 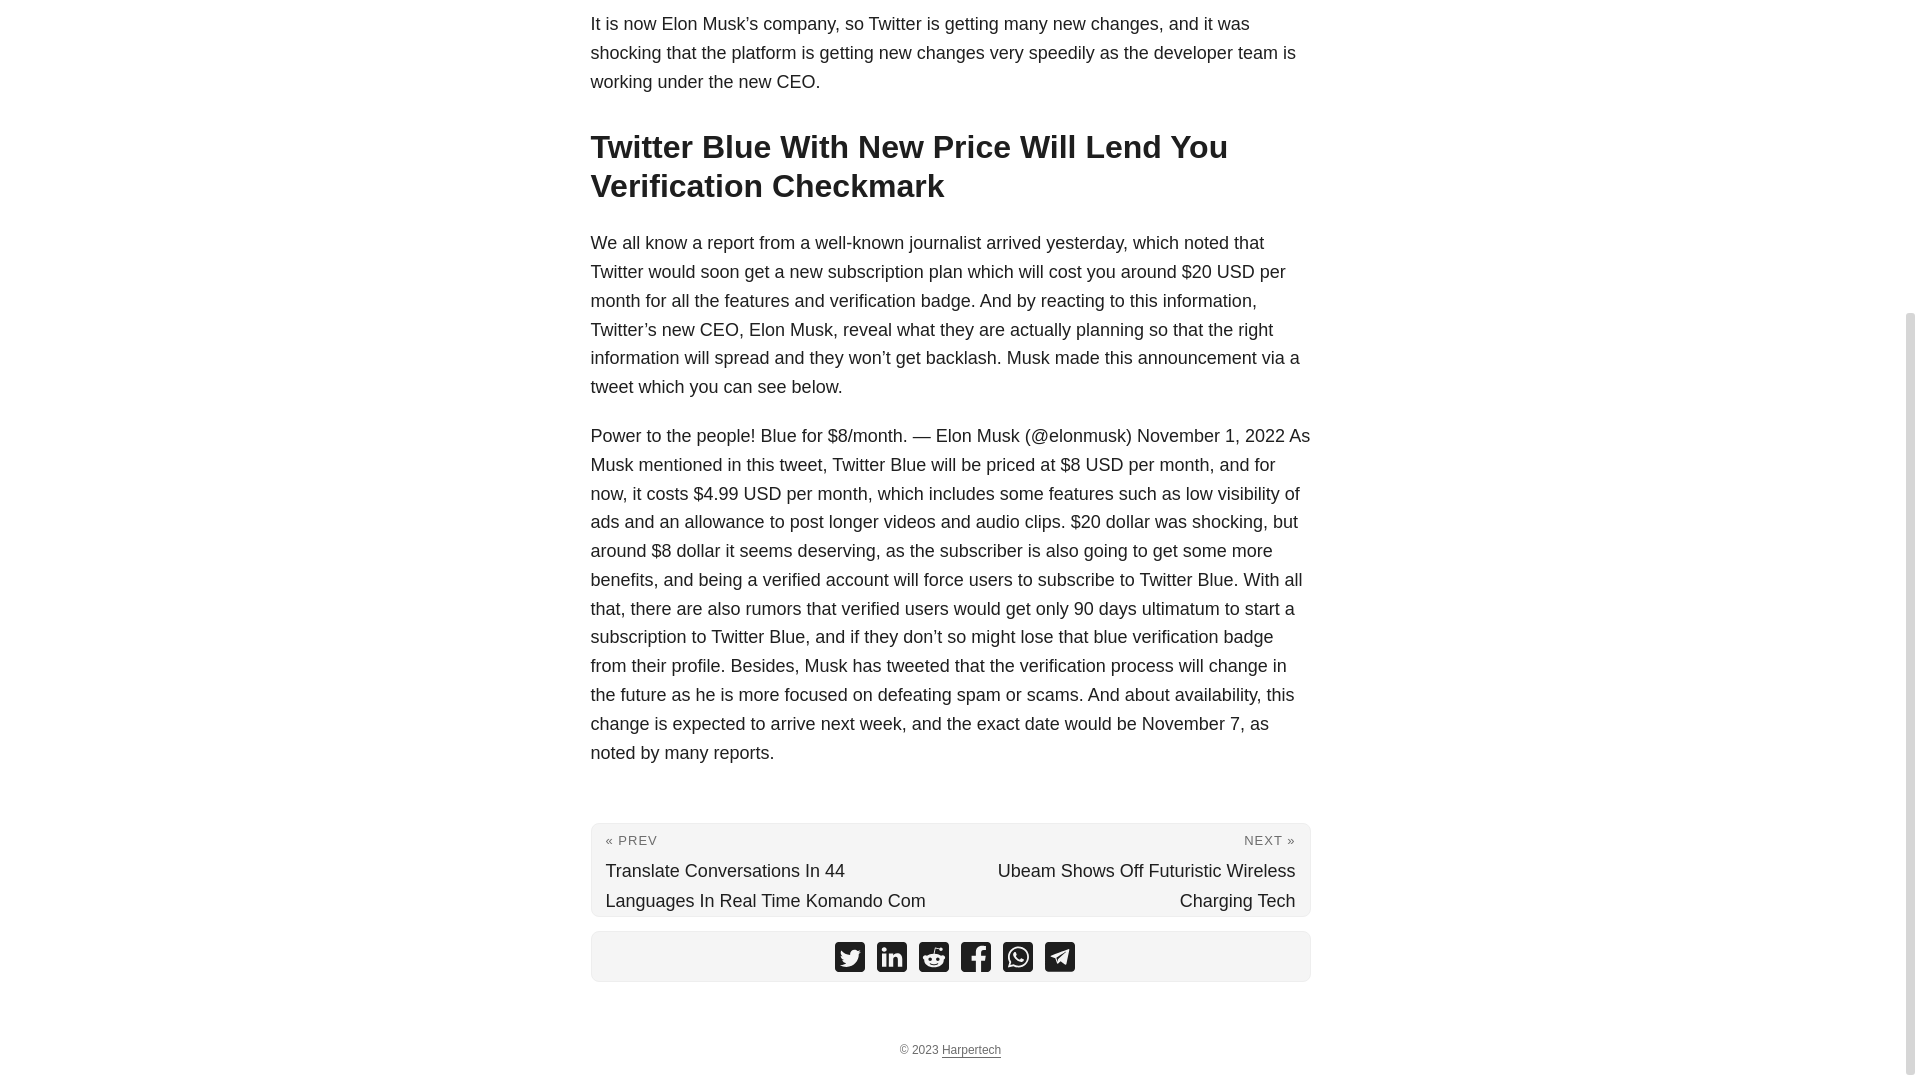 What do you see at coordinates (971, 1050) in the screenshot?
I see `Harpertech` at bounding box center [971, 1050].